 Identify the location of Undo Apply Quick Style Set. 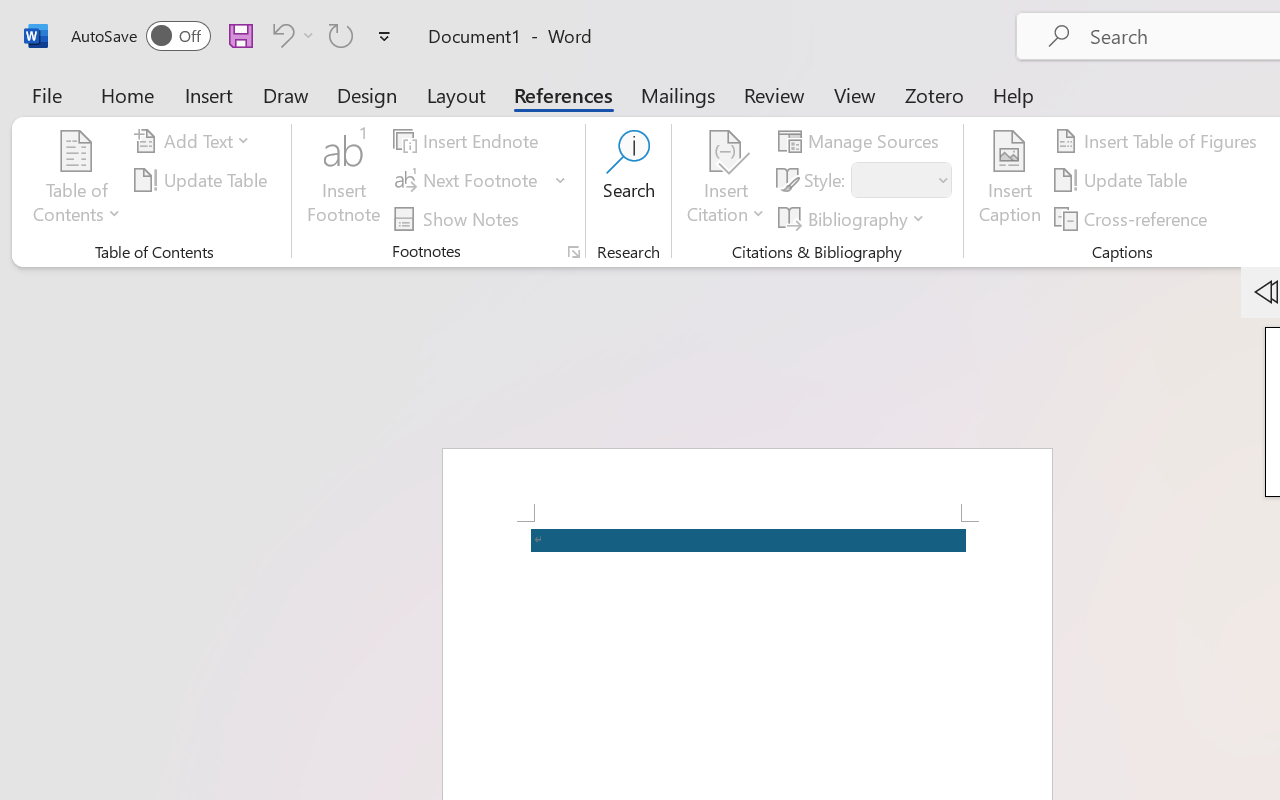
(290, 35).